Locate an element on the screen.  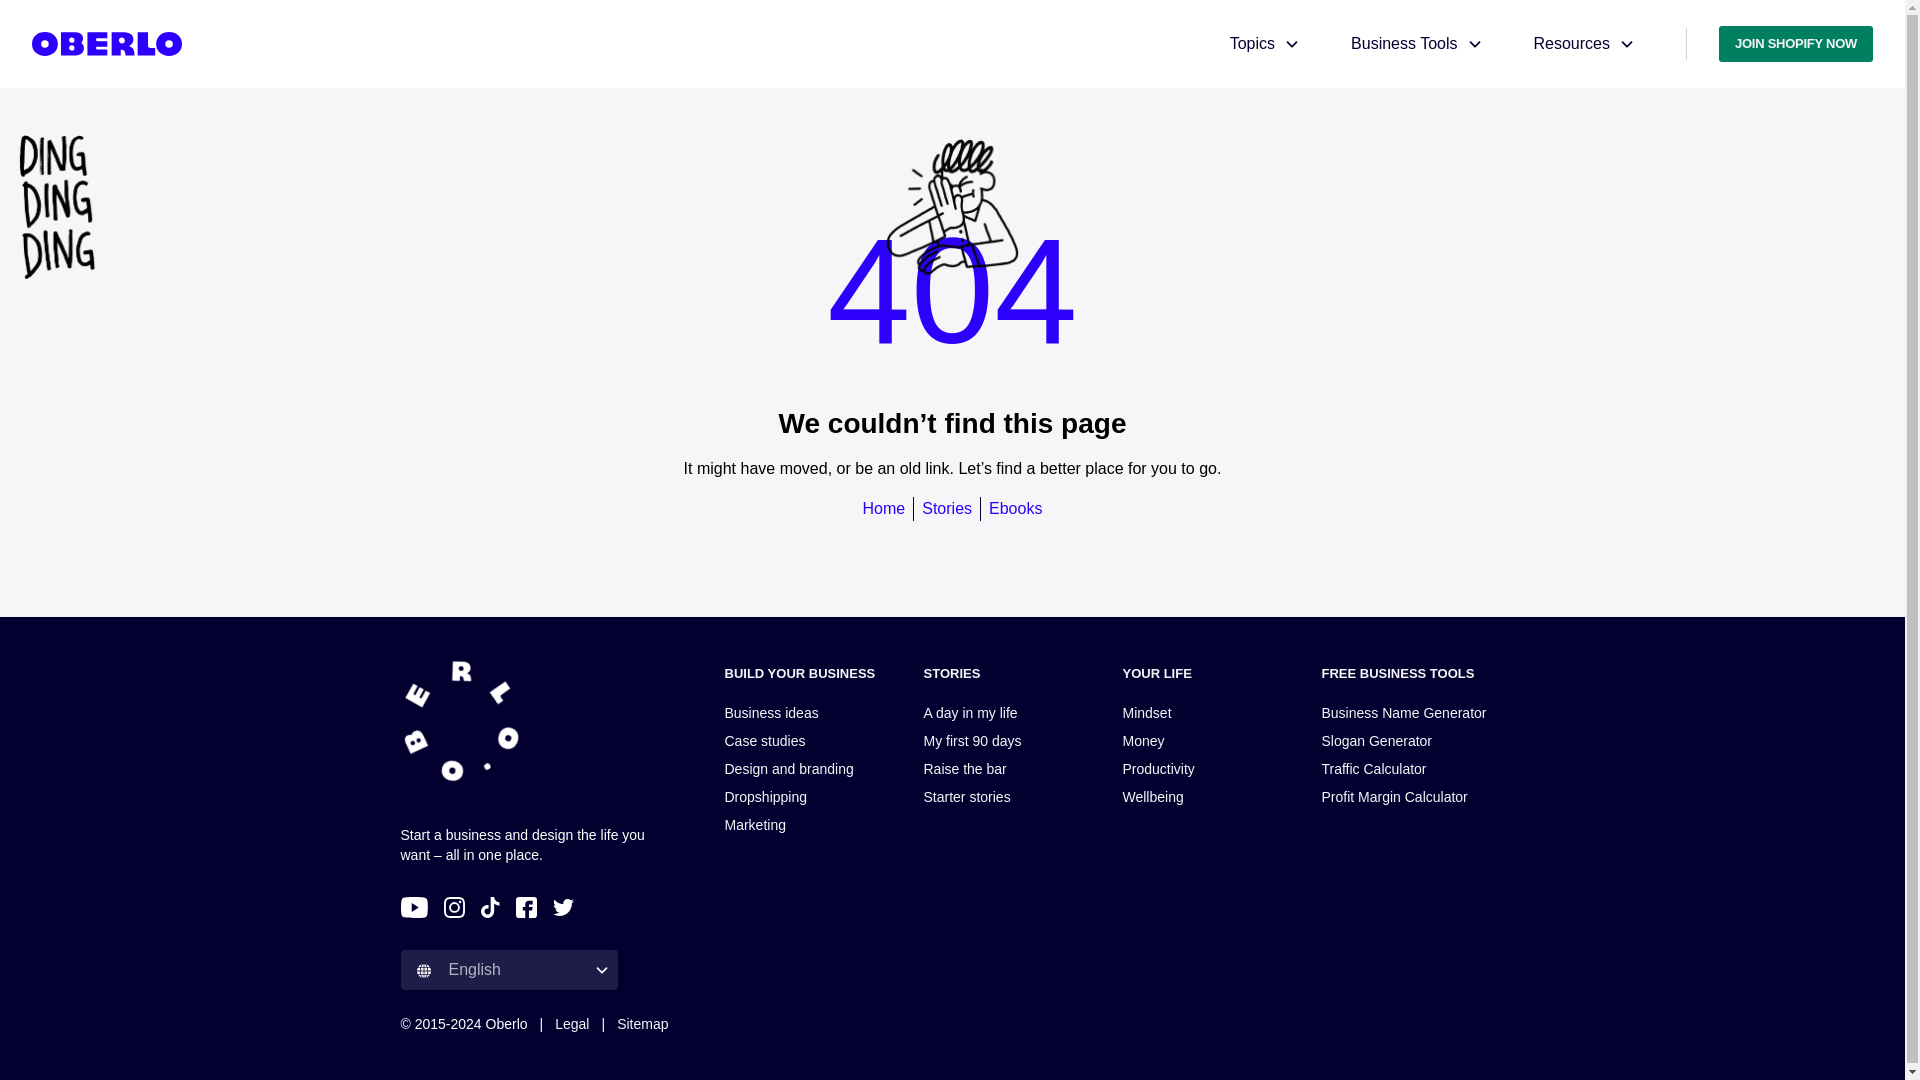
JOIN SHOPIFY NOW is located at coordinates (1796, 43).